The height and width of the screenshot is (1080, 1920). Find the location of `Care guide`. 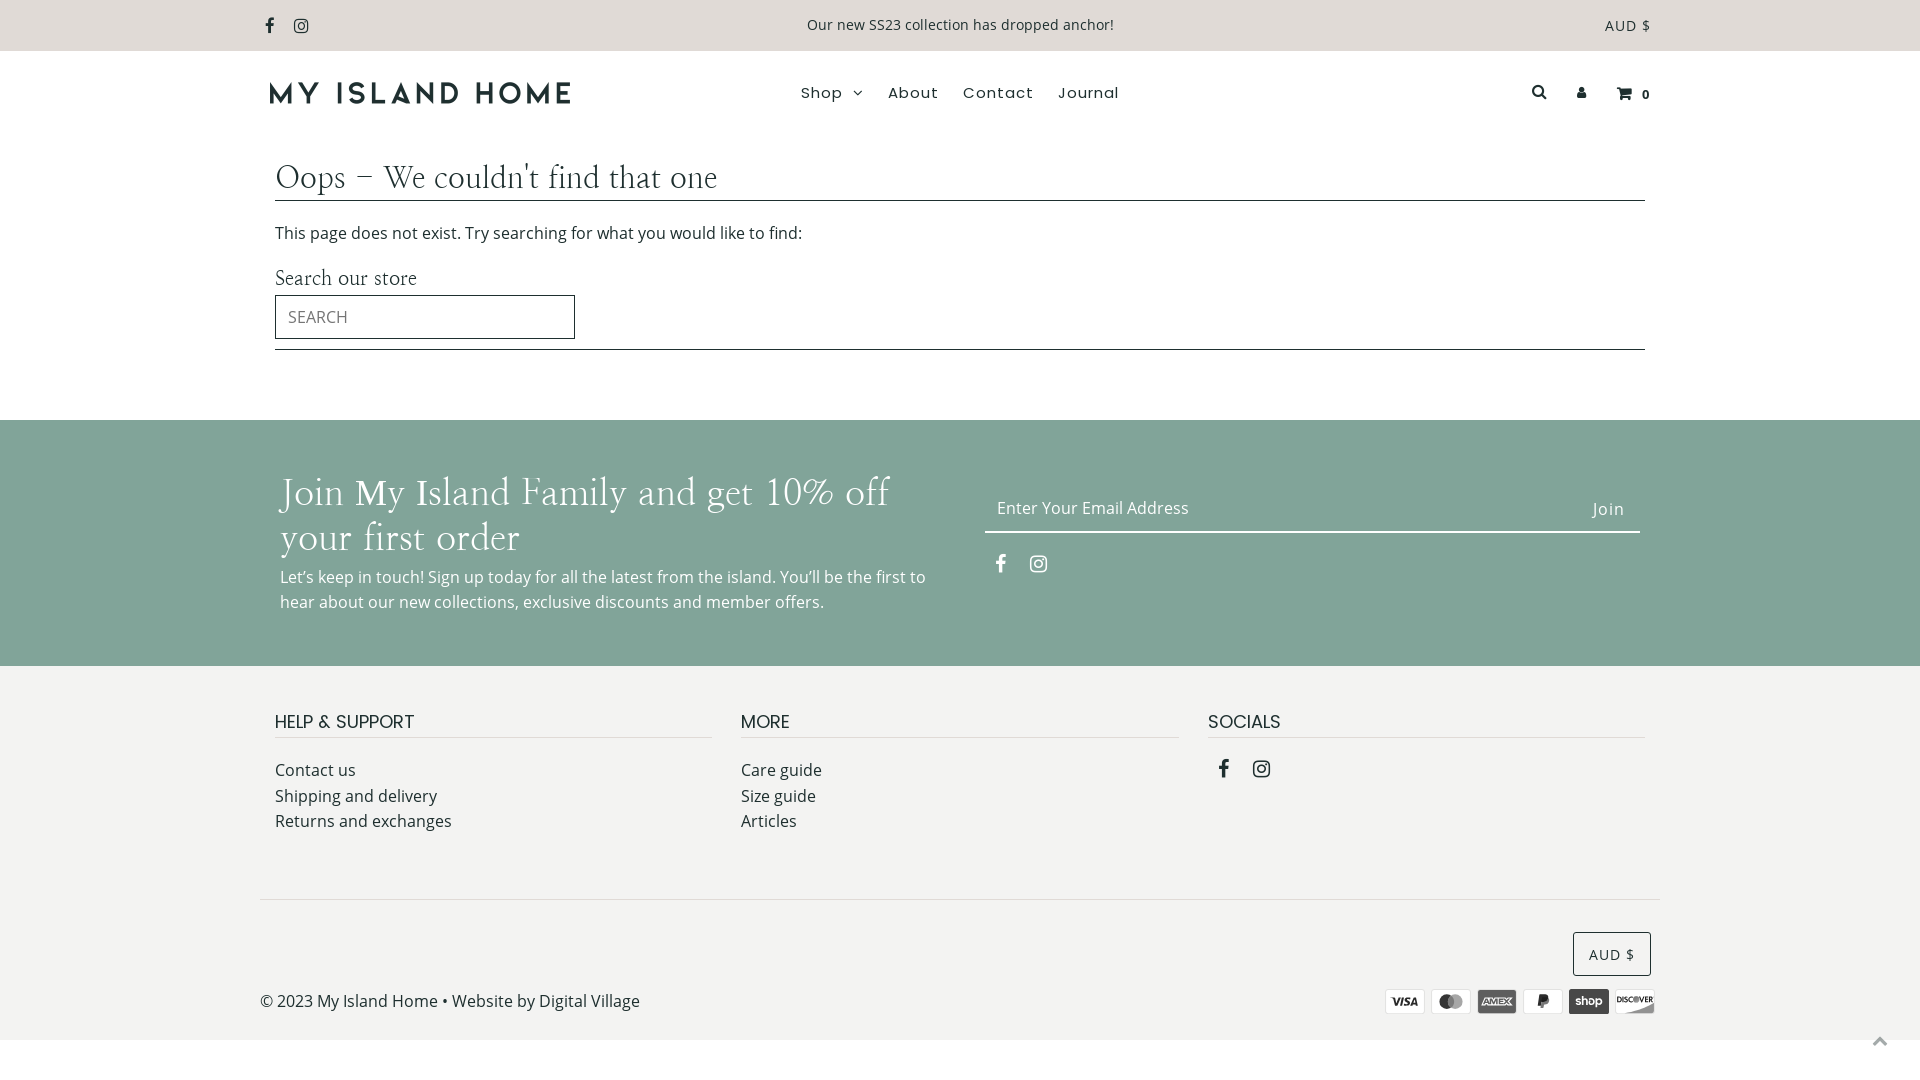

Care guide is located at coordinates (782, 770).